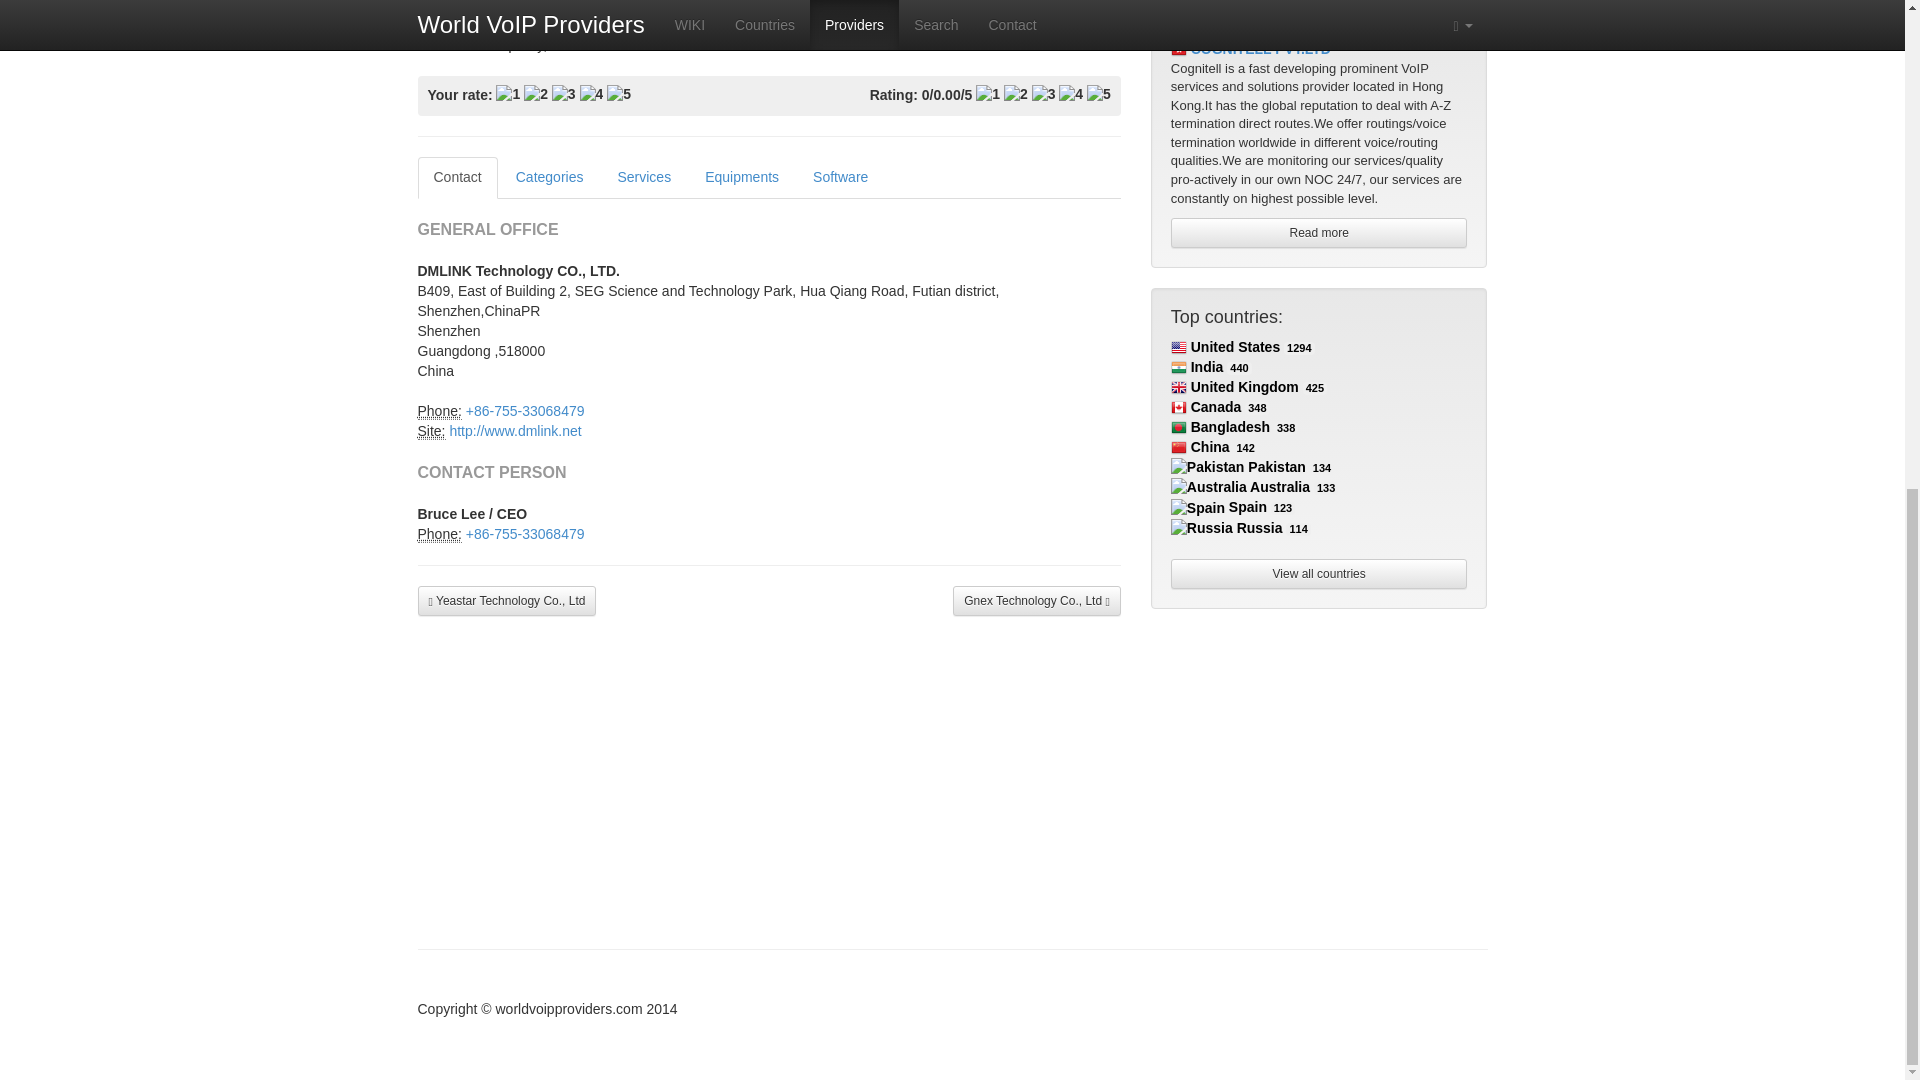  What do you see at coordinates (508, 94) in the screenshot?
I see `1` at bounding box center [508, 94].